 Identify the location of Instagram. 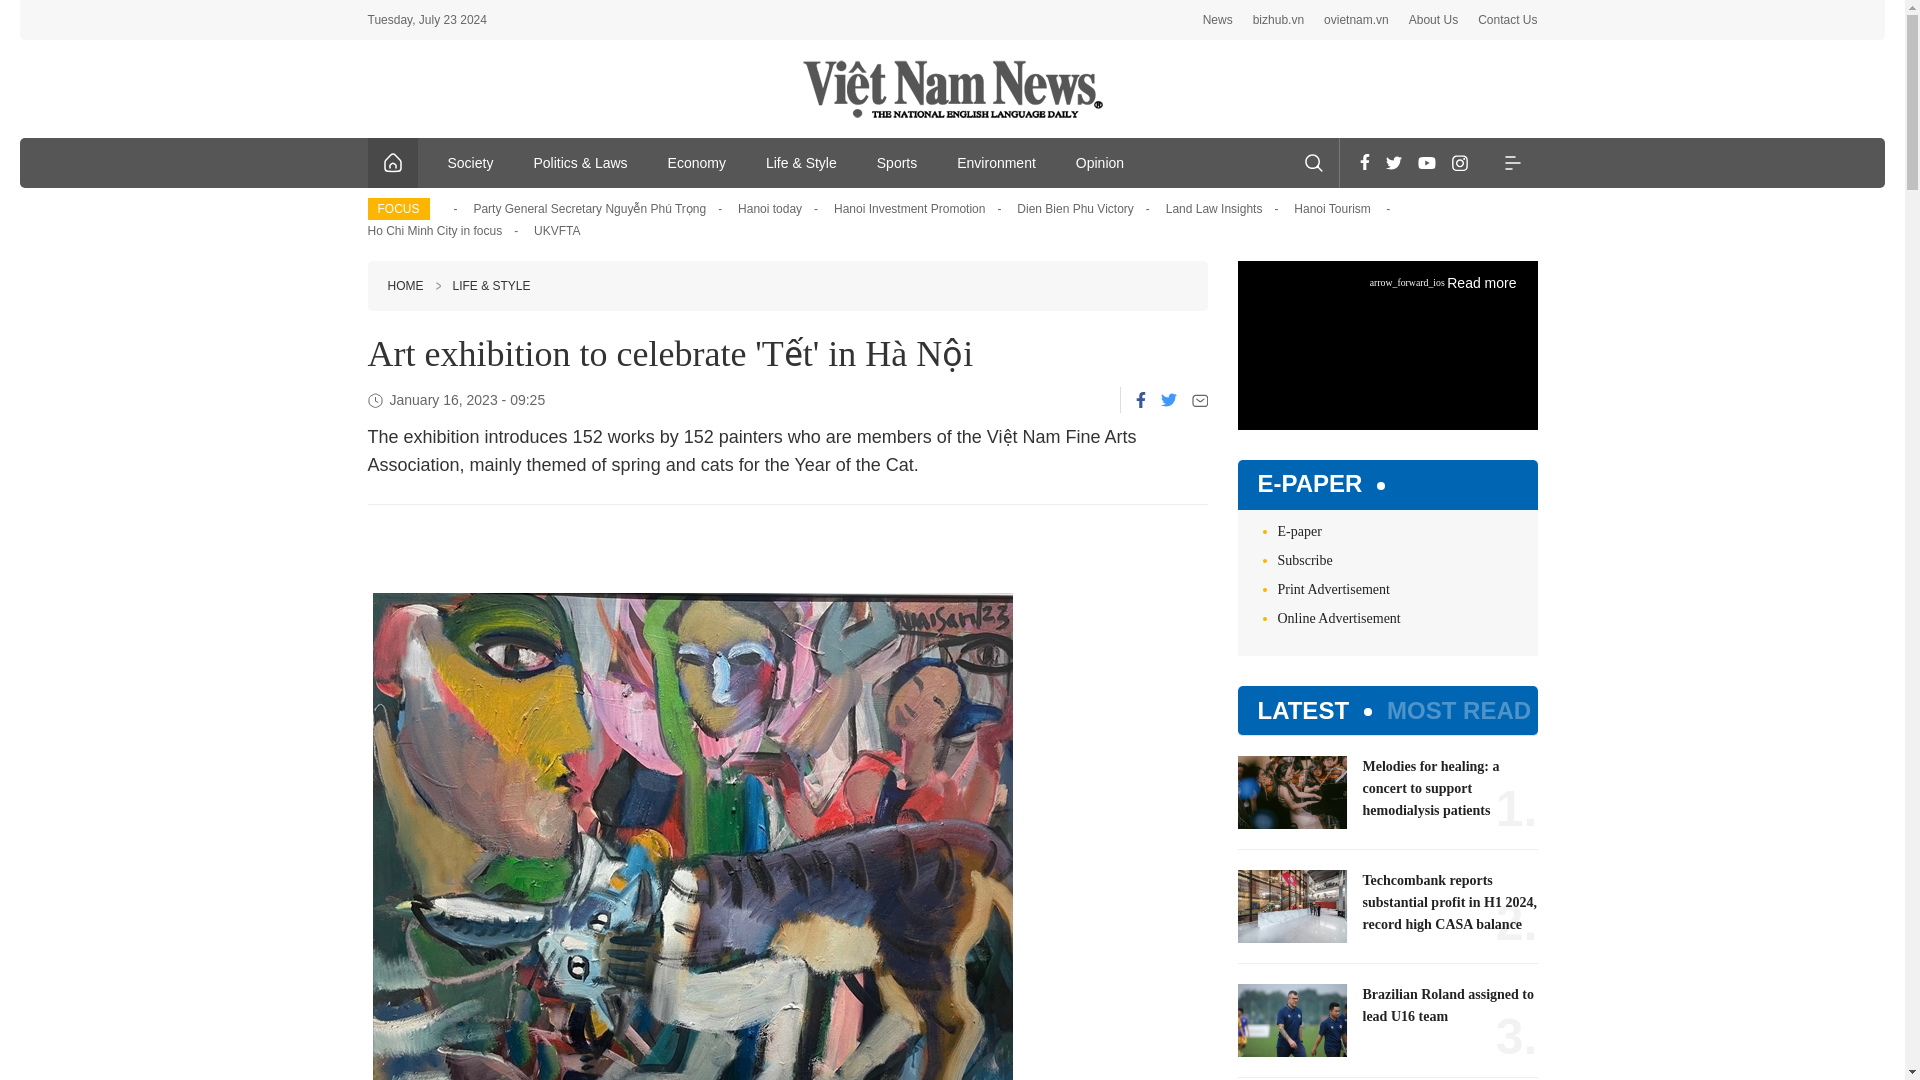
(1460, 162).